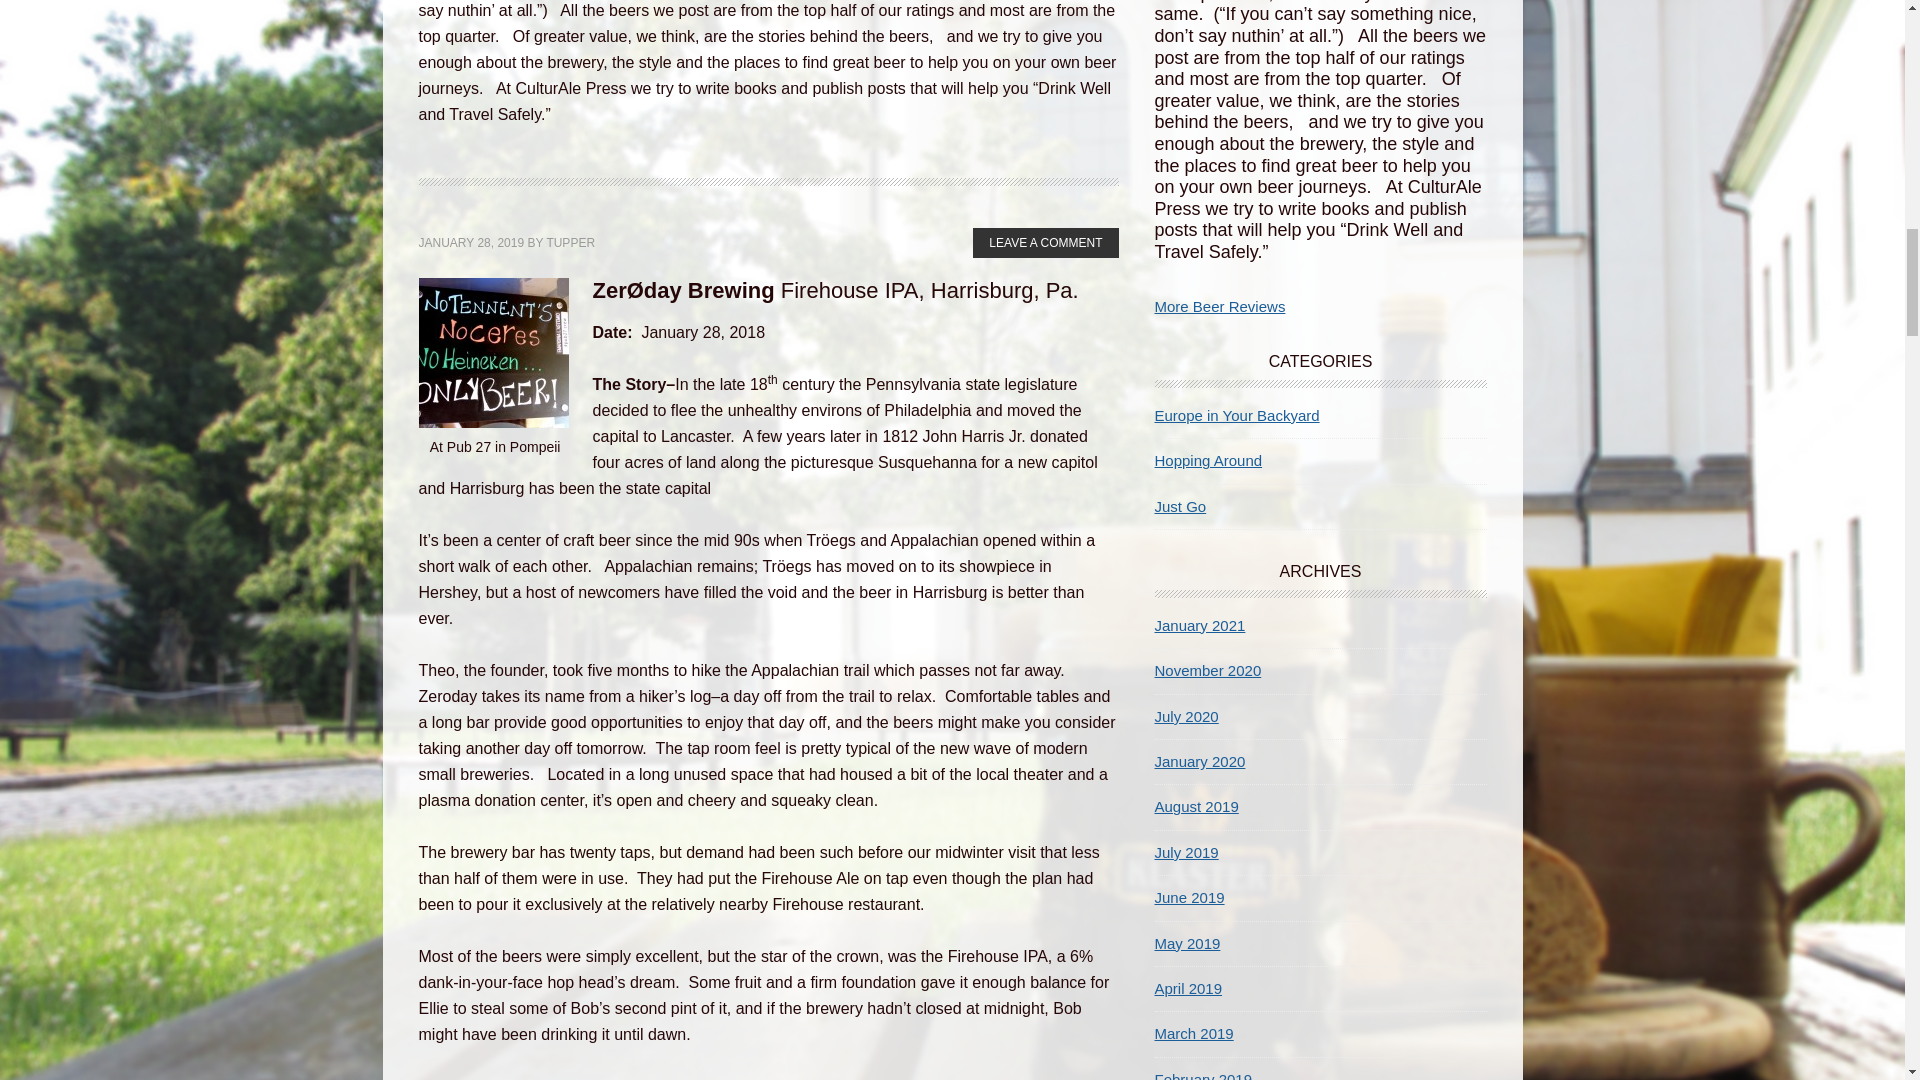 The width and height of the screenshot is (1920, 1080). Describe the element at coordinates (1218, 306) in the screenshot. I see `Beer Reviews` at that location.